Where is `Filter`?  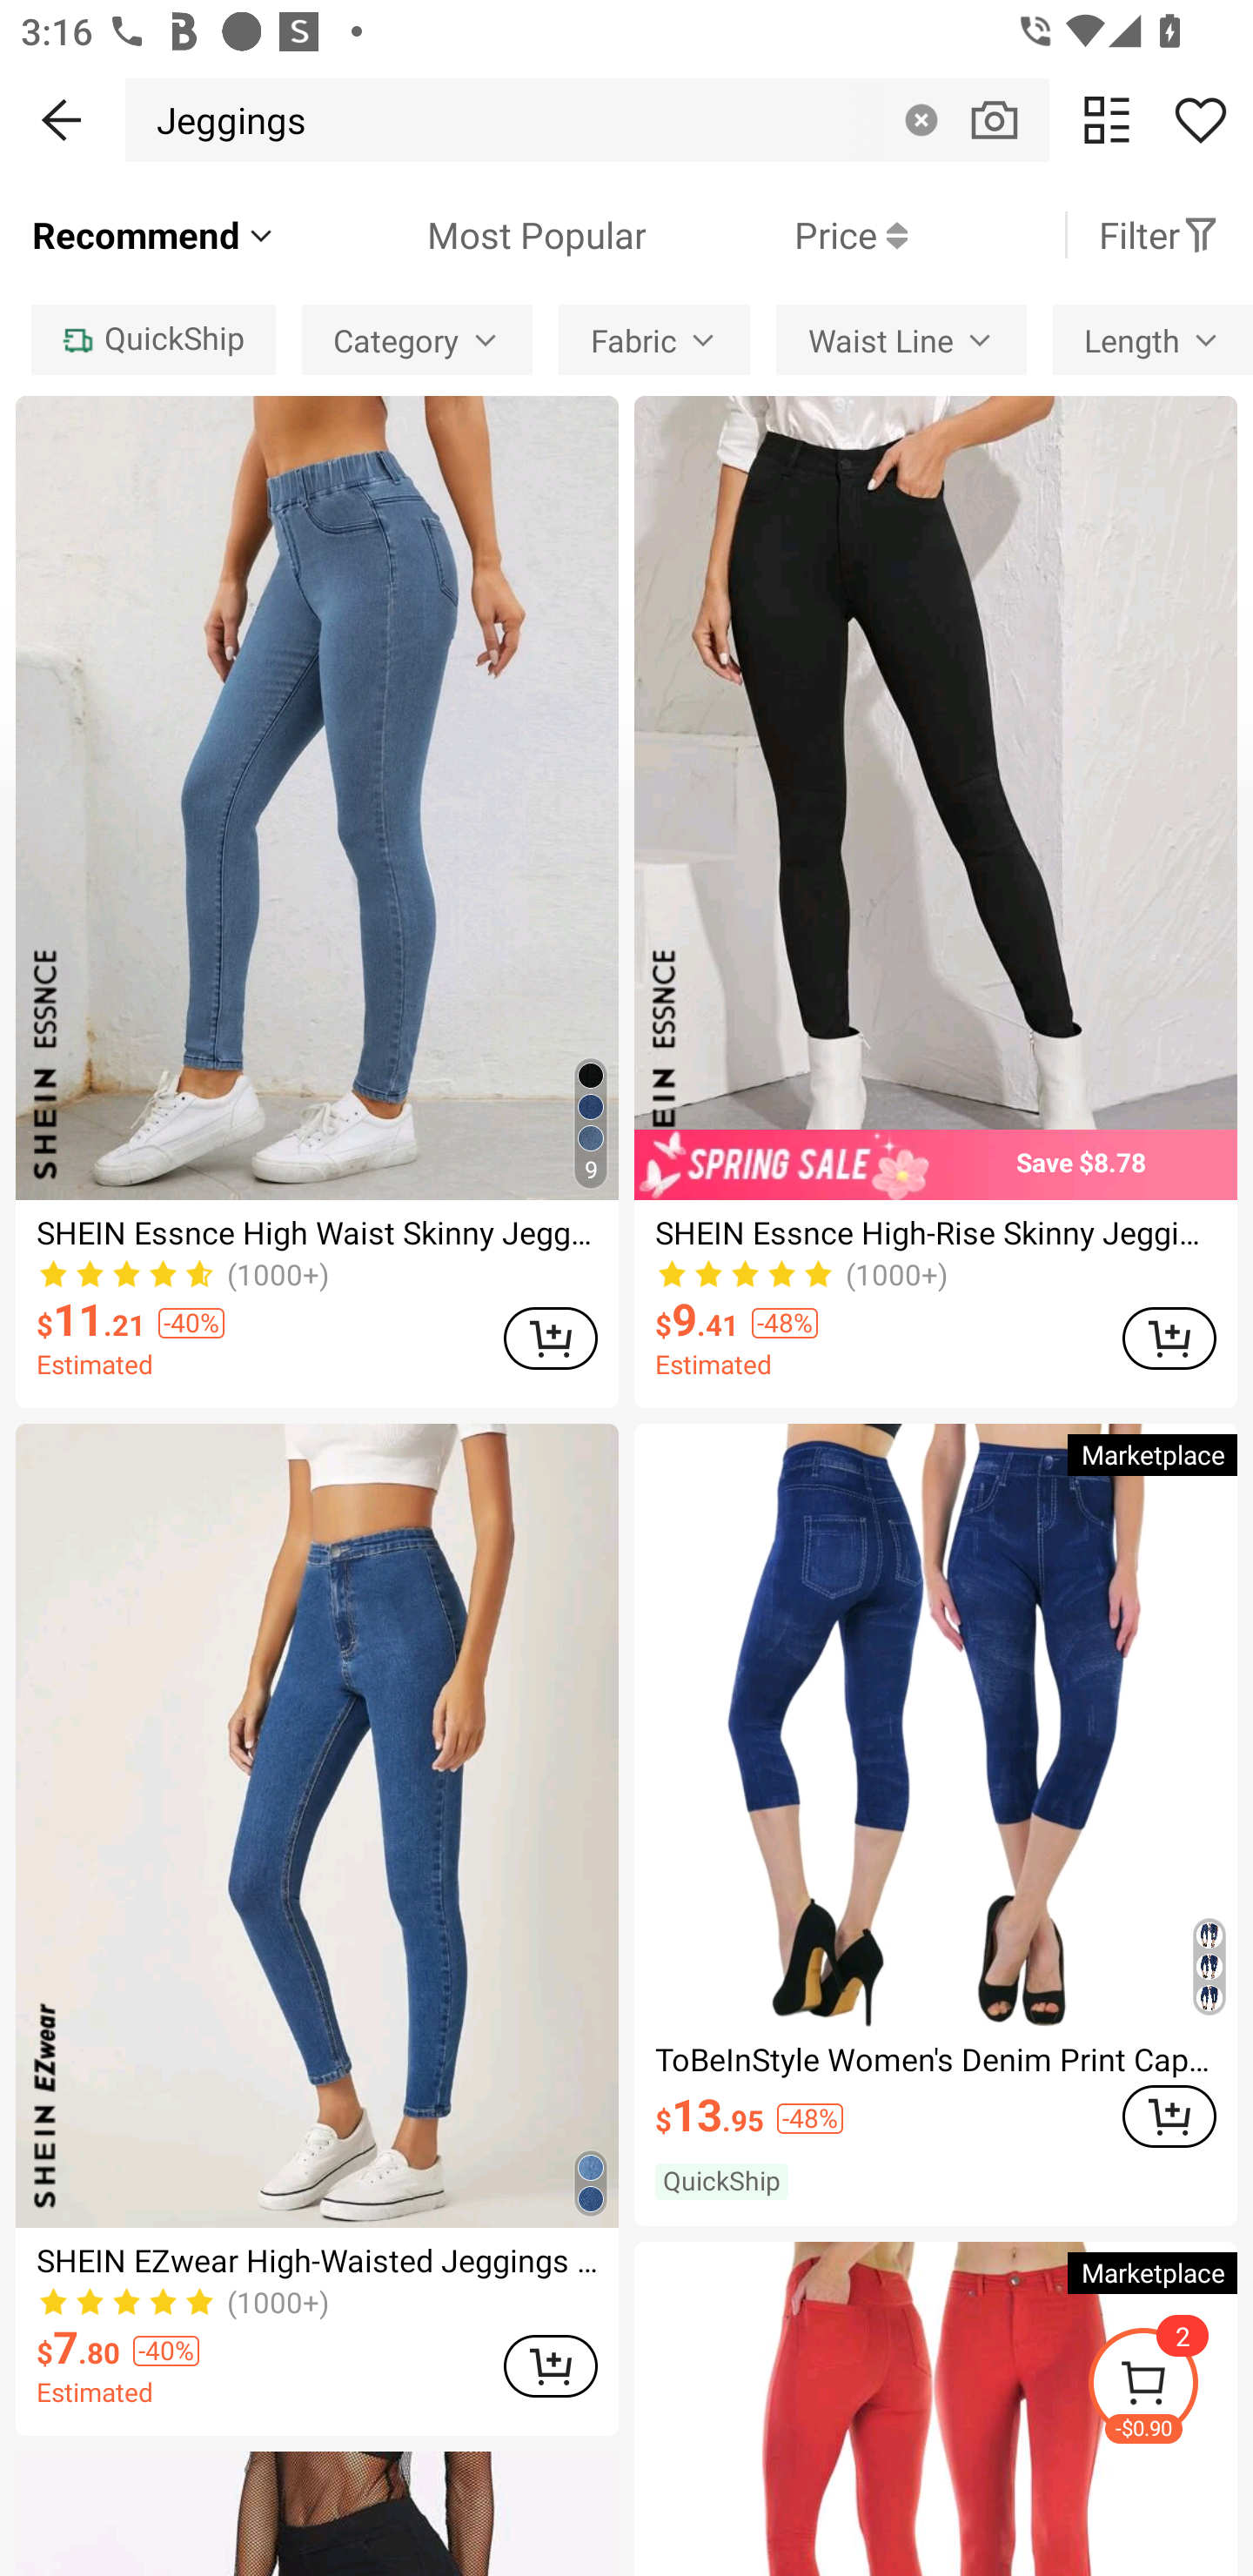 Filter is located at coordinates (1159, 235).